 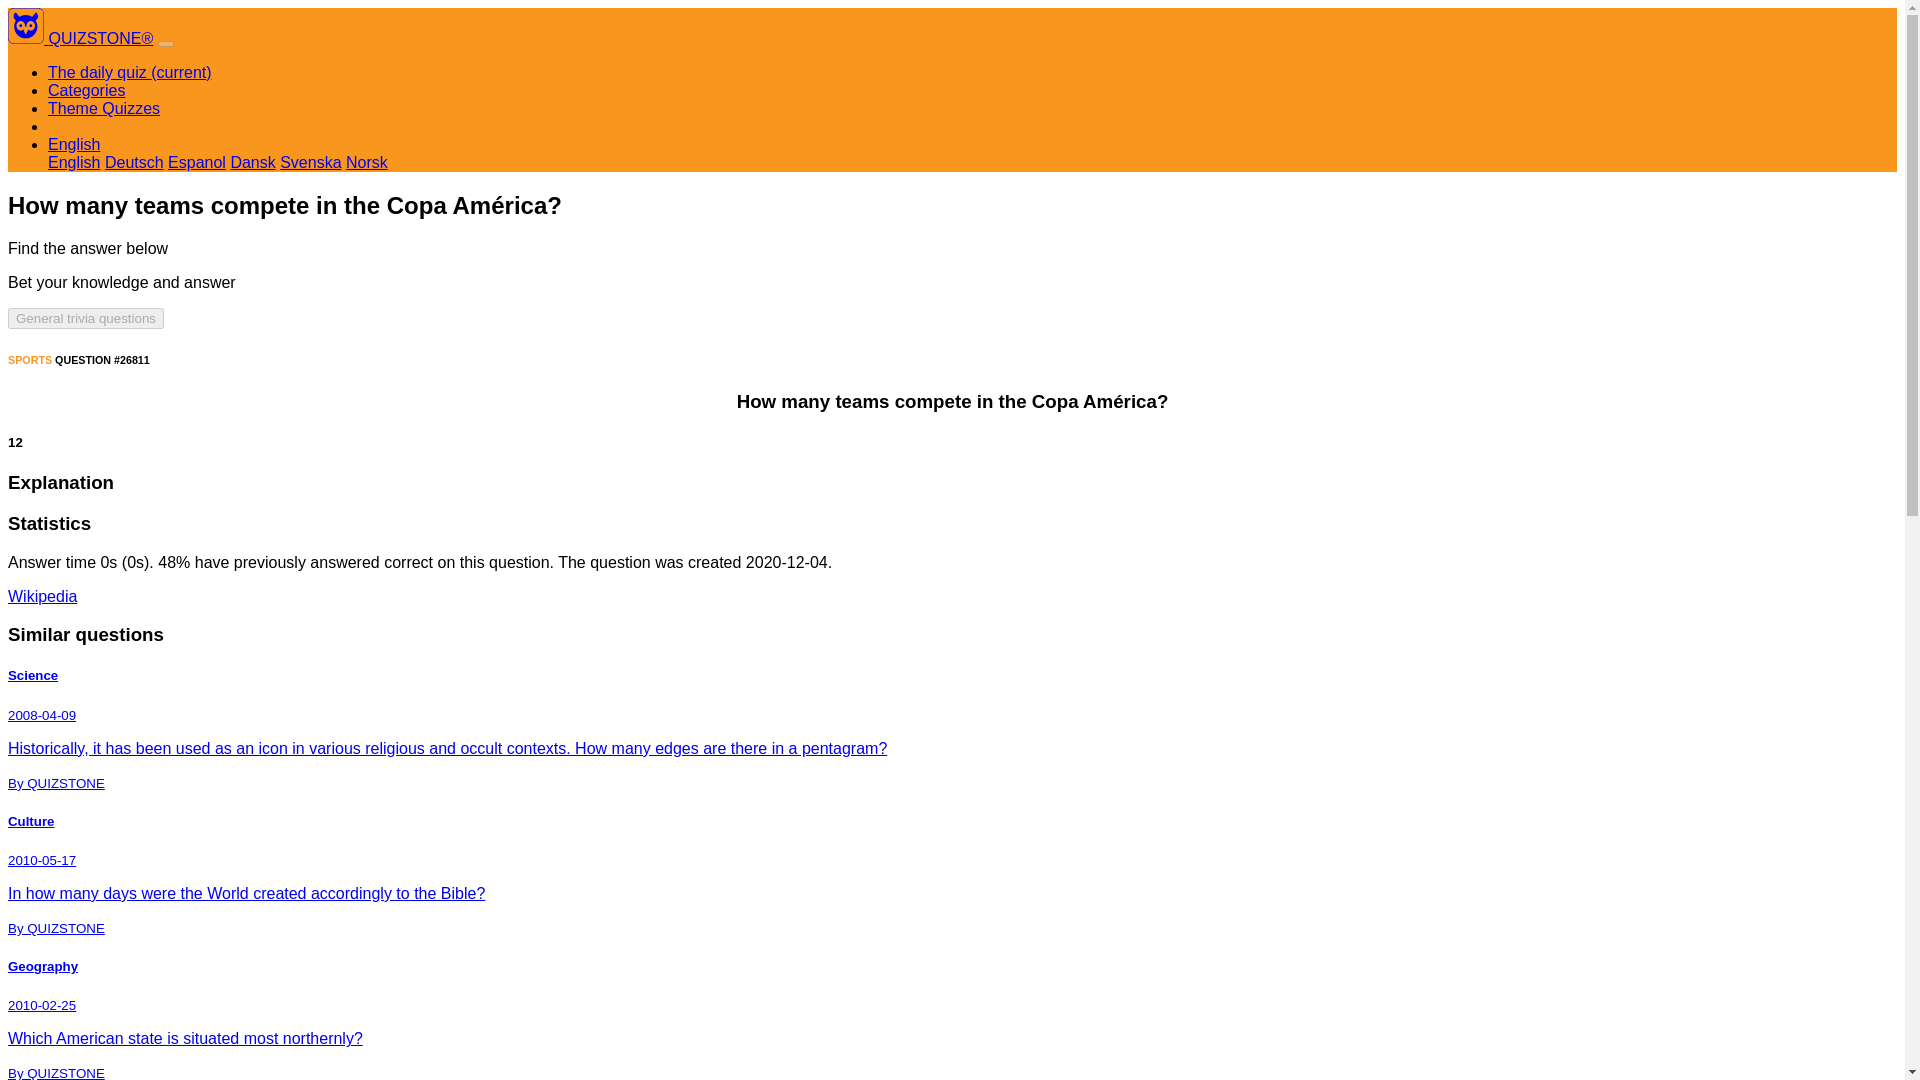 What do you see at coordinates (74, 162) in the screenshot?
I see `English` at bounding box center [74, 162].